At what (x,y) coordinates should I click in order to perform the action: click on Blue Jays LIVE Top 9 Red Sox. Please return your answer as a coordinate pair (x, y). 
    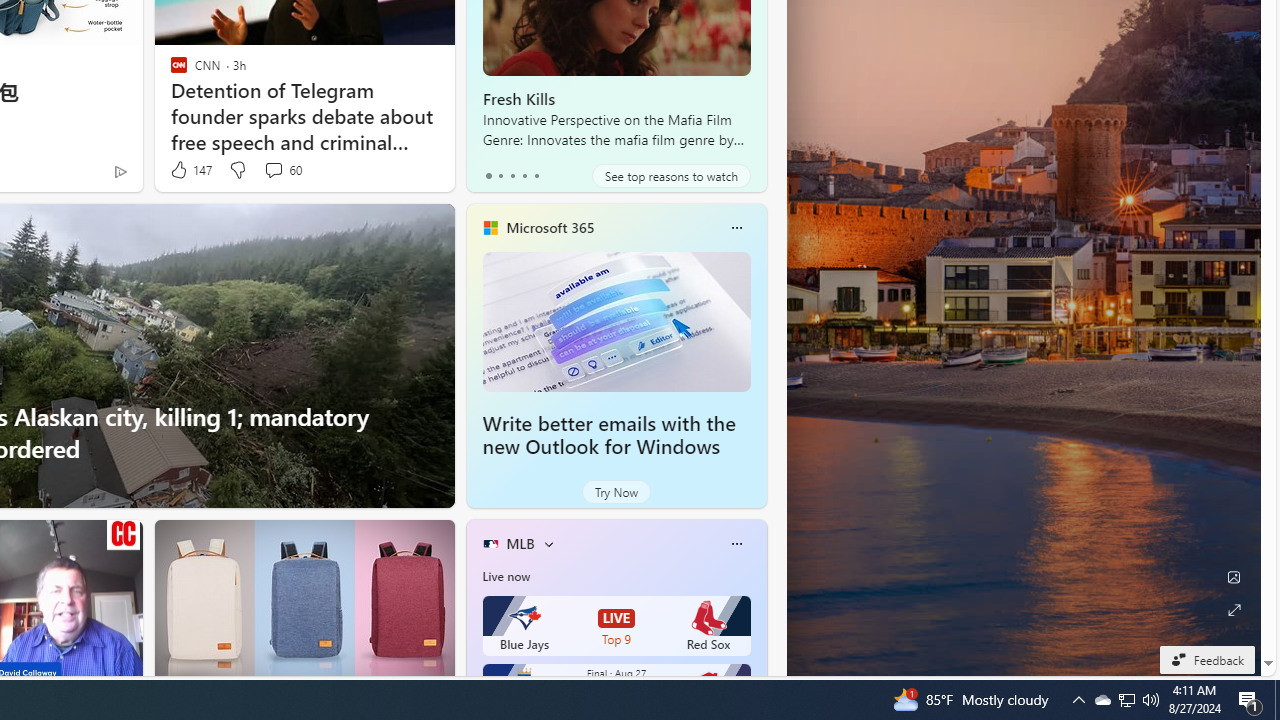
    Looking at the image, I should click on (616, 626).